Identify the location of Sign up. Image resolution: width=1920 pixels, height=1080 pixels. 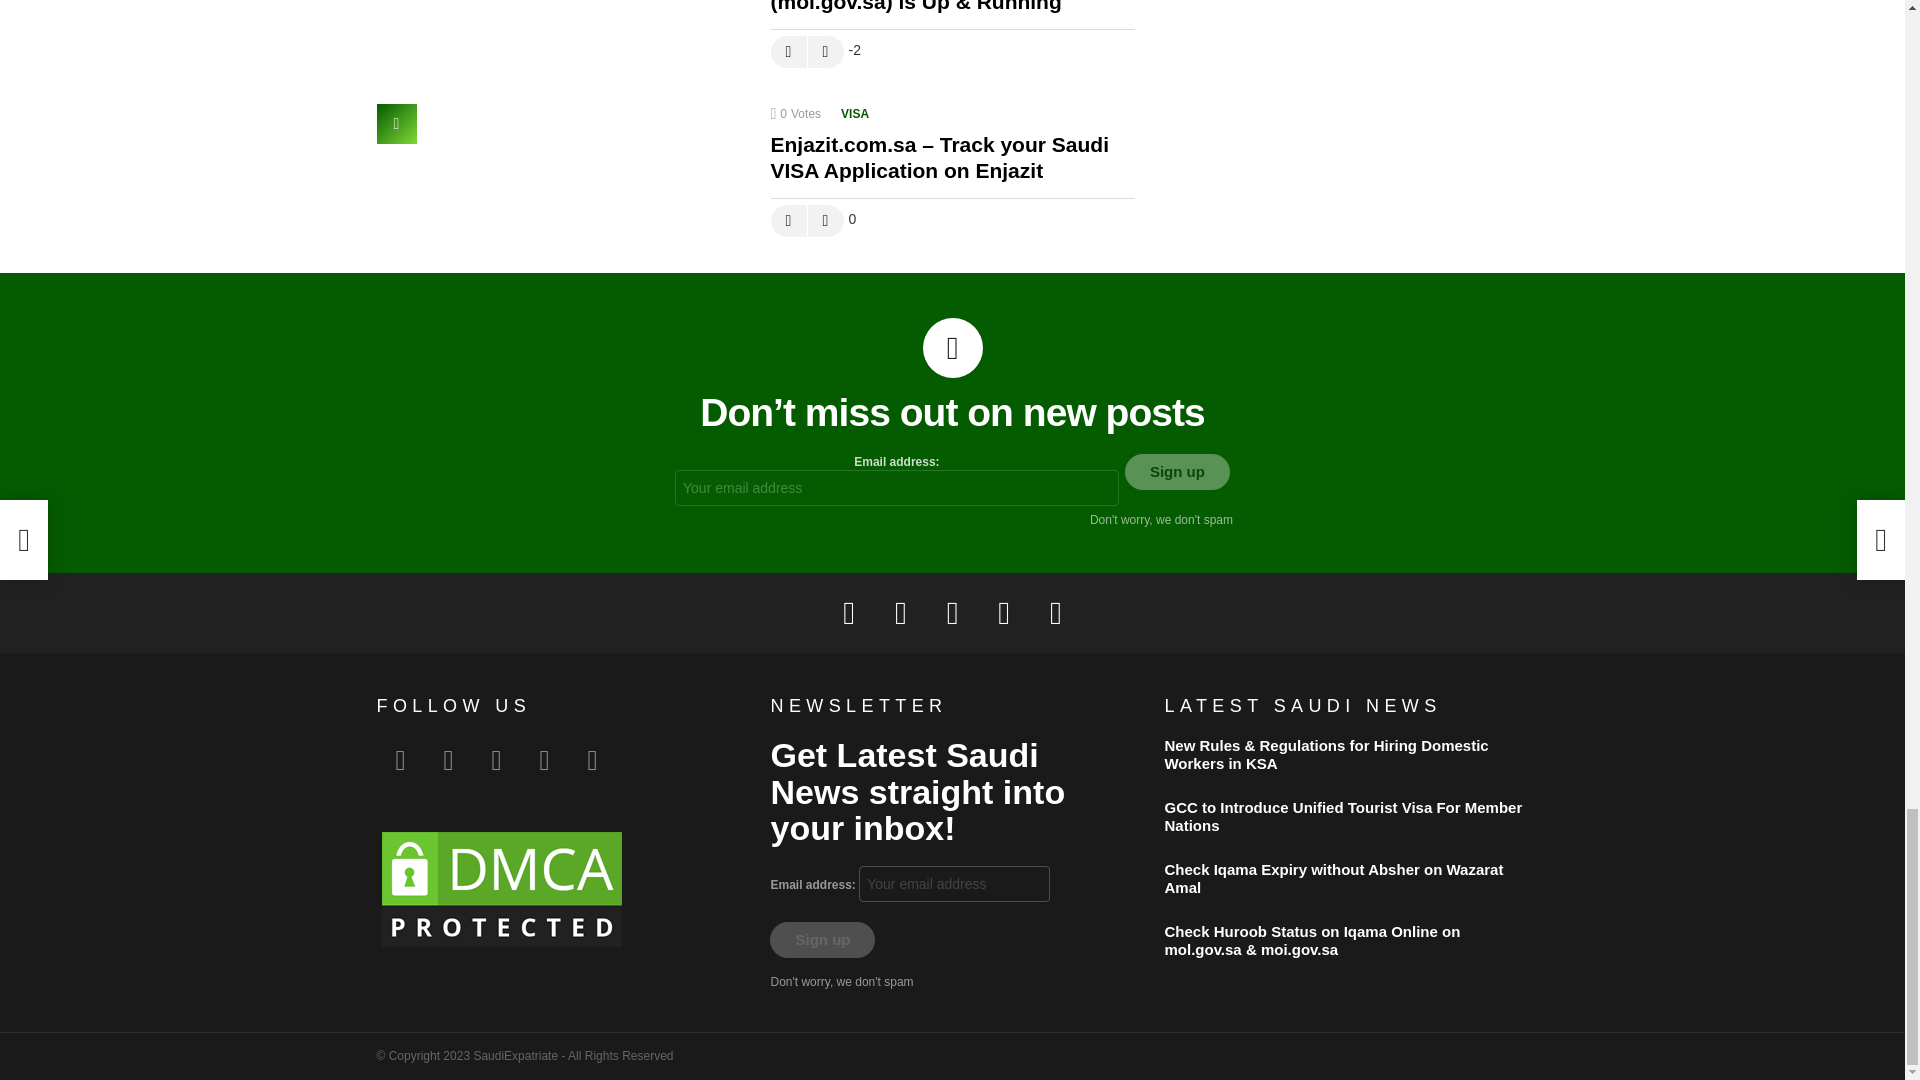
(822, 940).